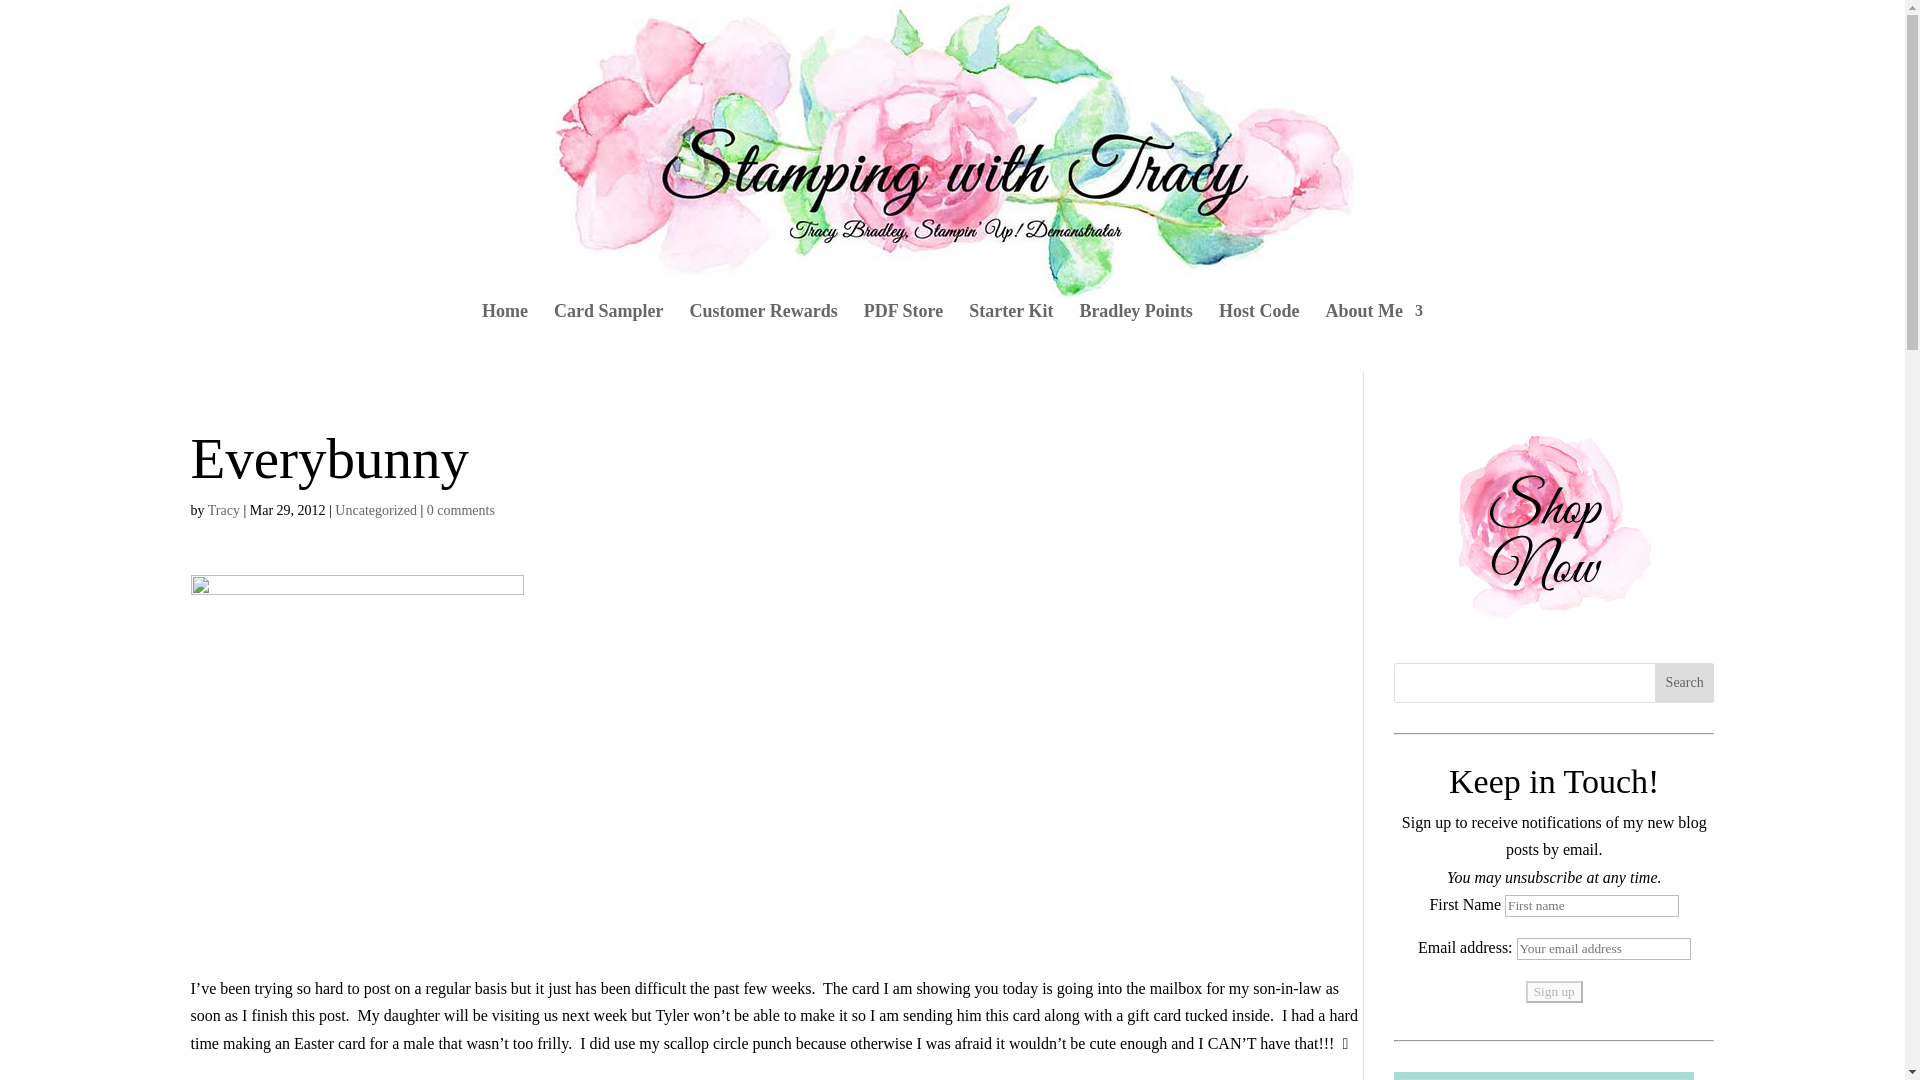 Image resolution: width=1920 pixels, height=1080 pixels. Describe the element at coordinates (1684, 683) in the screenshot. I see `Search` at that location.